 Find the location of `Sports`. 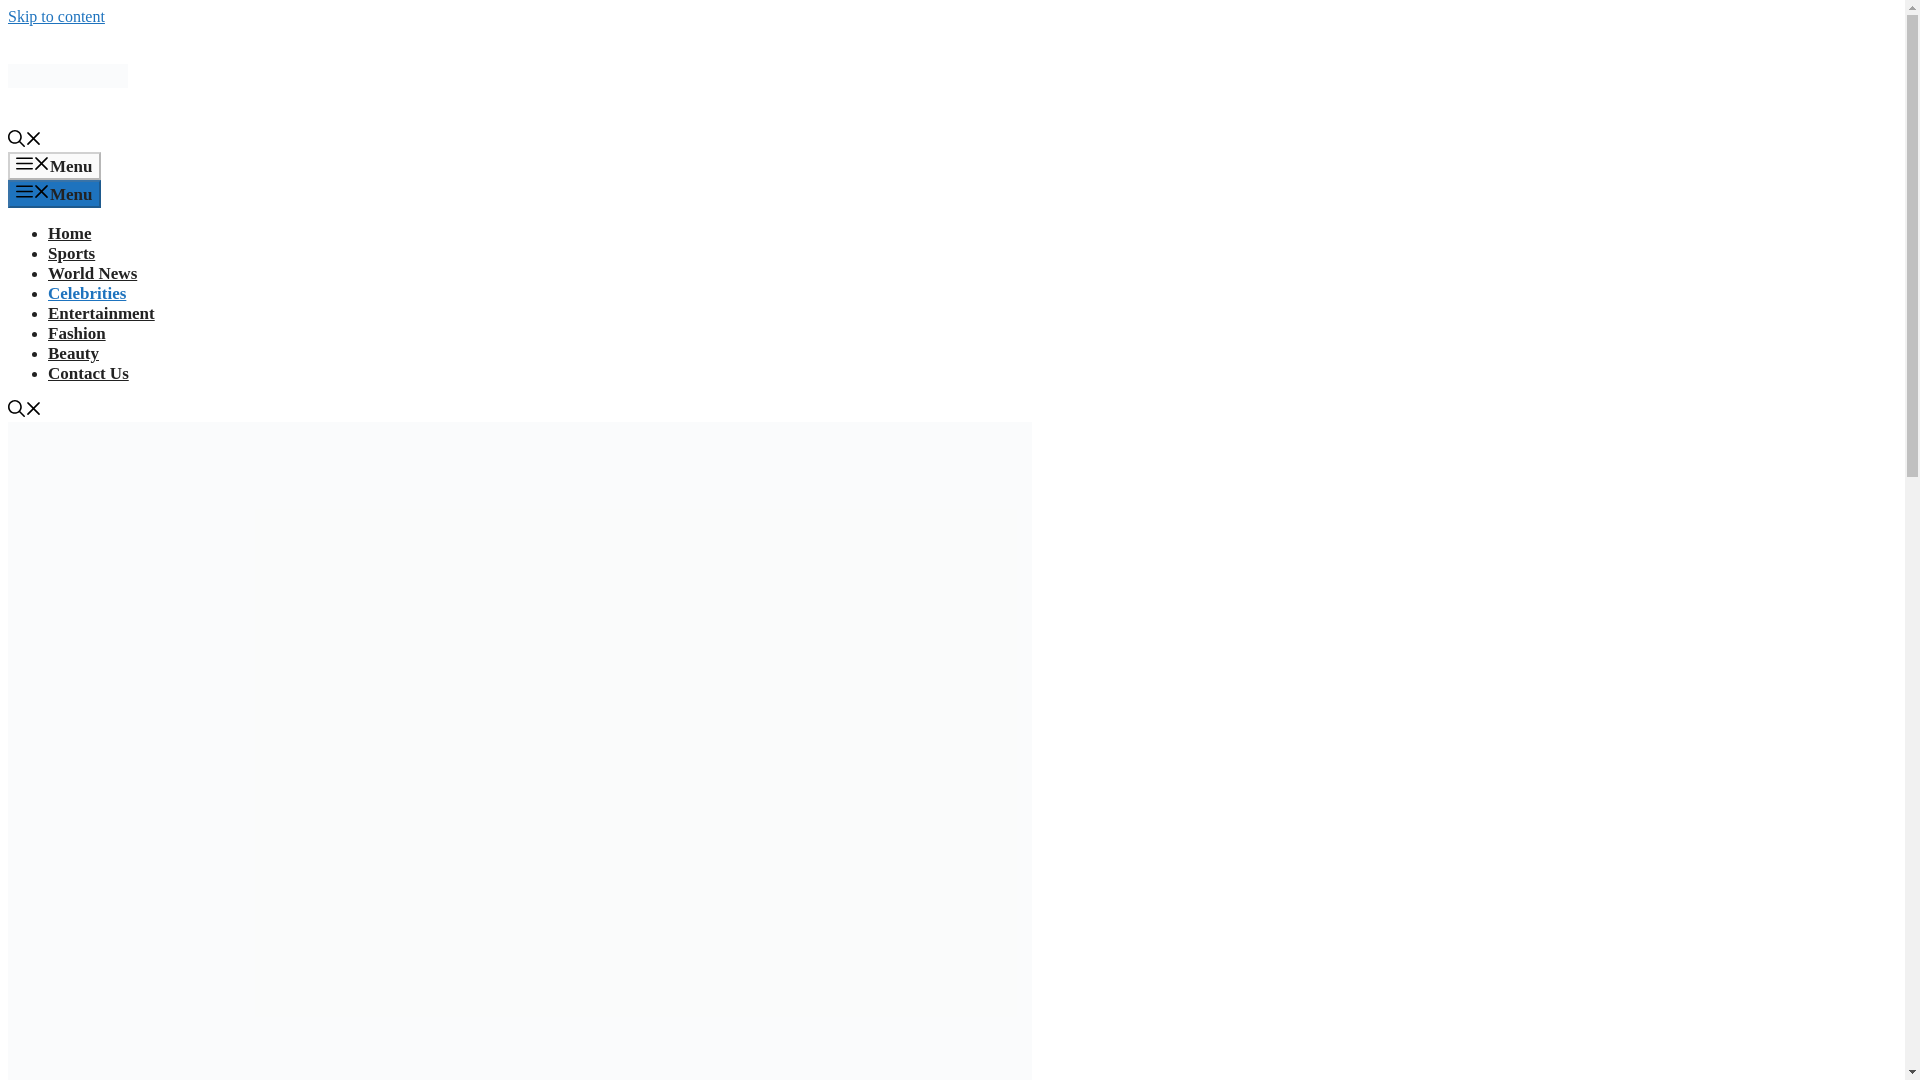

Sports is located at coordinates (71, 254).